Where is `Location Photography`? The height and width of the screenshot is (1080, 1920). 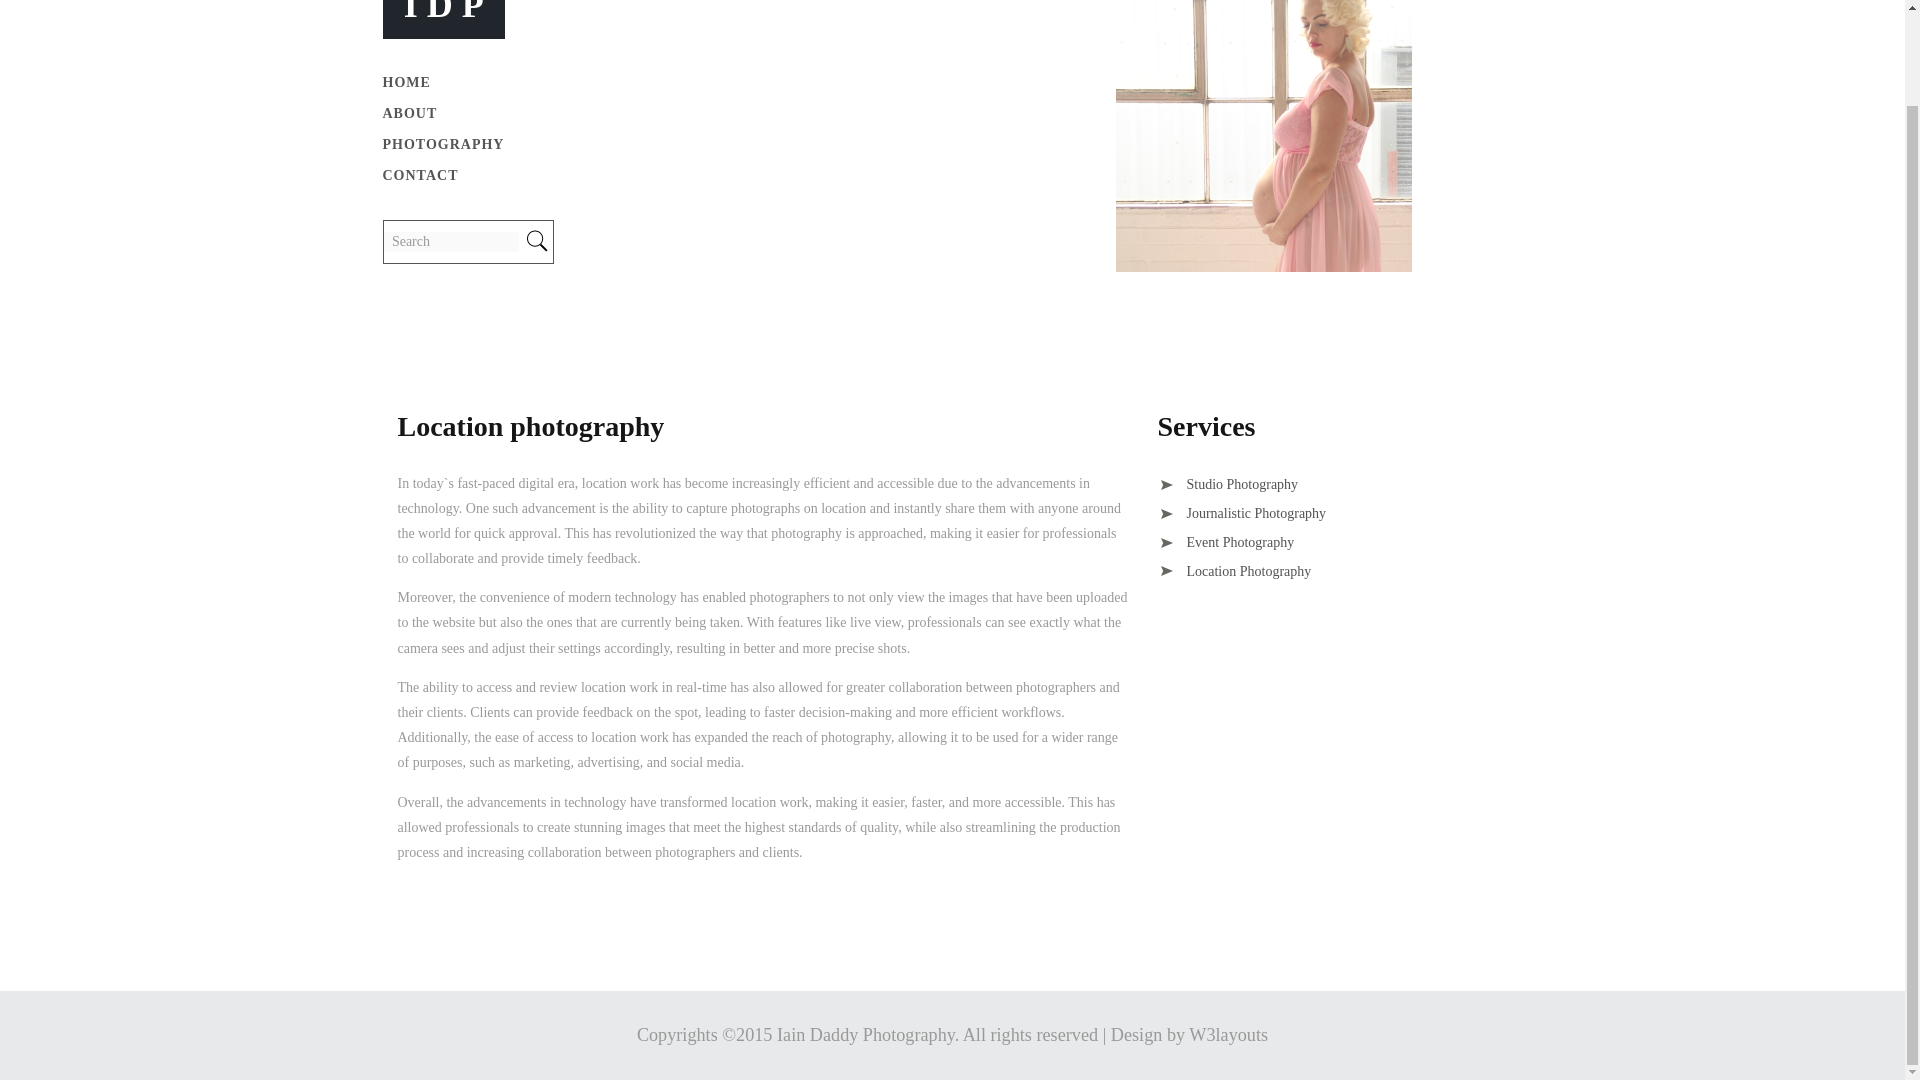 Location Photography is located at coordinates (1234, 570).